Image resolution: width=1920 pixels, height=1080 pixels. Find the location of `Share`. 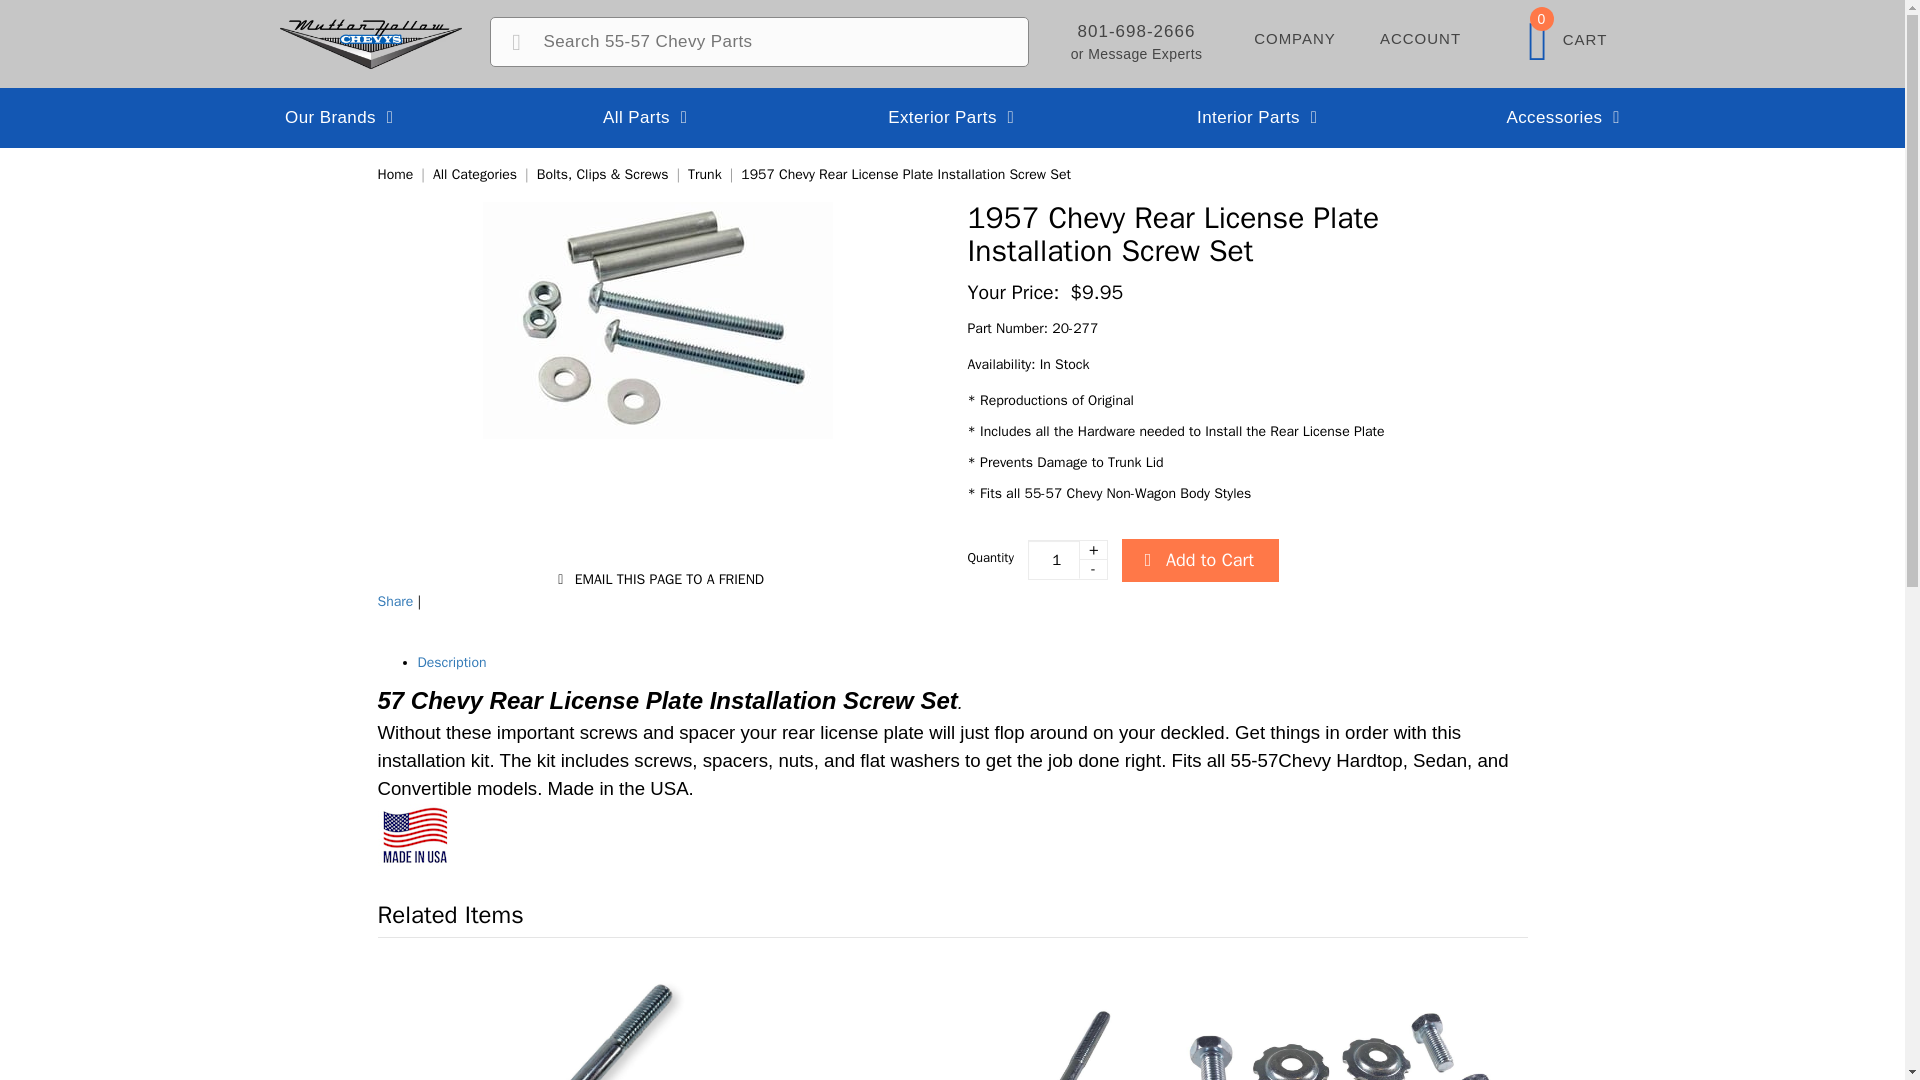

Share is located at coordinates (396, 601).